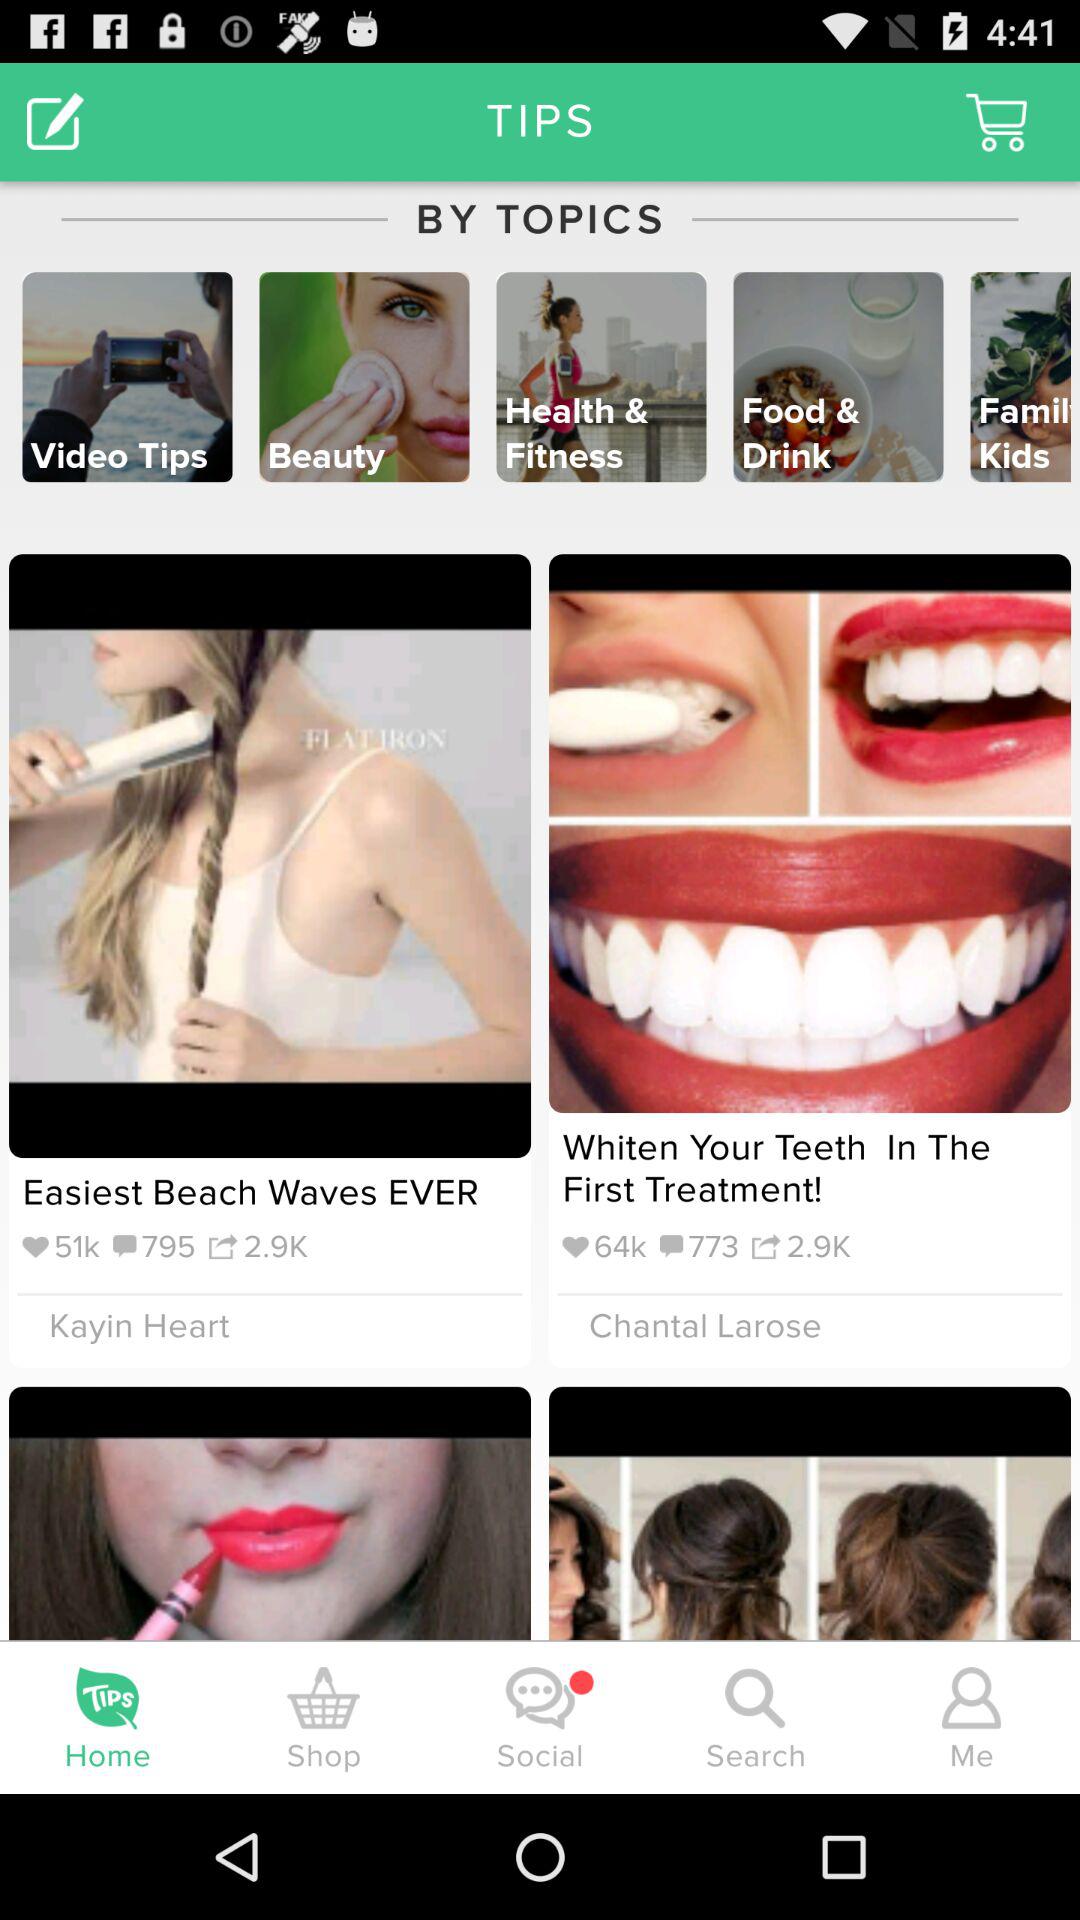 This screenshot has height=1920, width=1080. What do you see at coordinates (56, 122) in the screenshot?
I see `click the item to the left of by topics` at bounding box center [56, 122].